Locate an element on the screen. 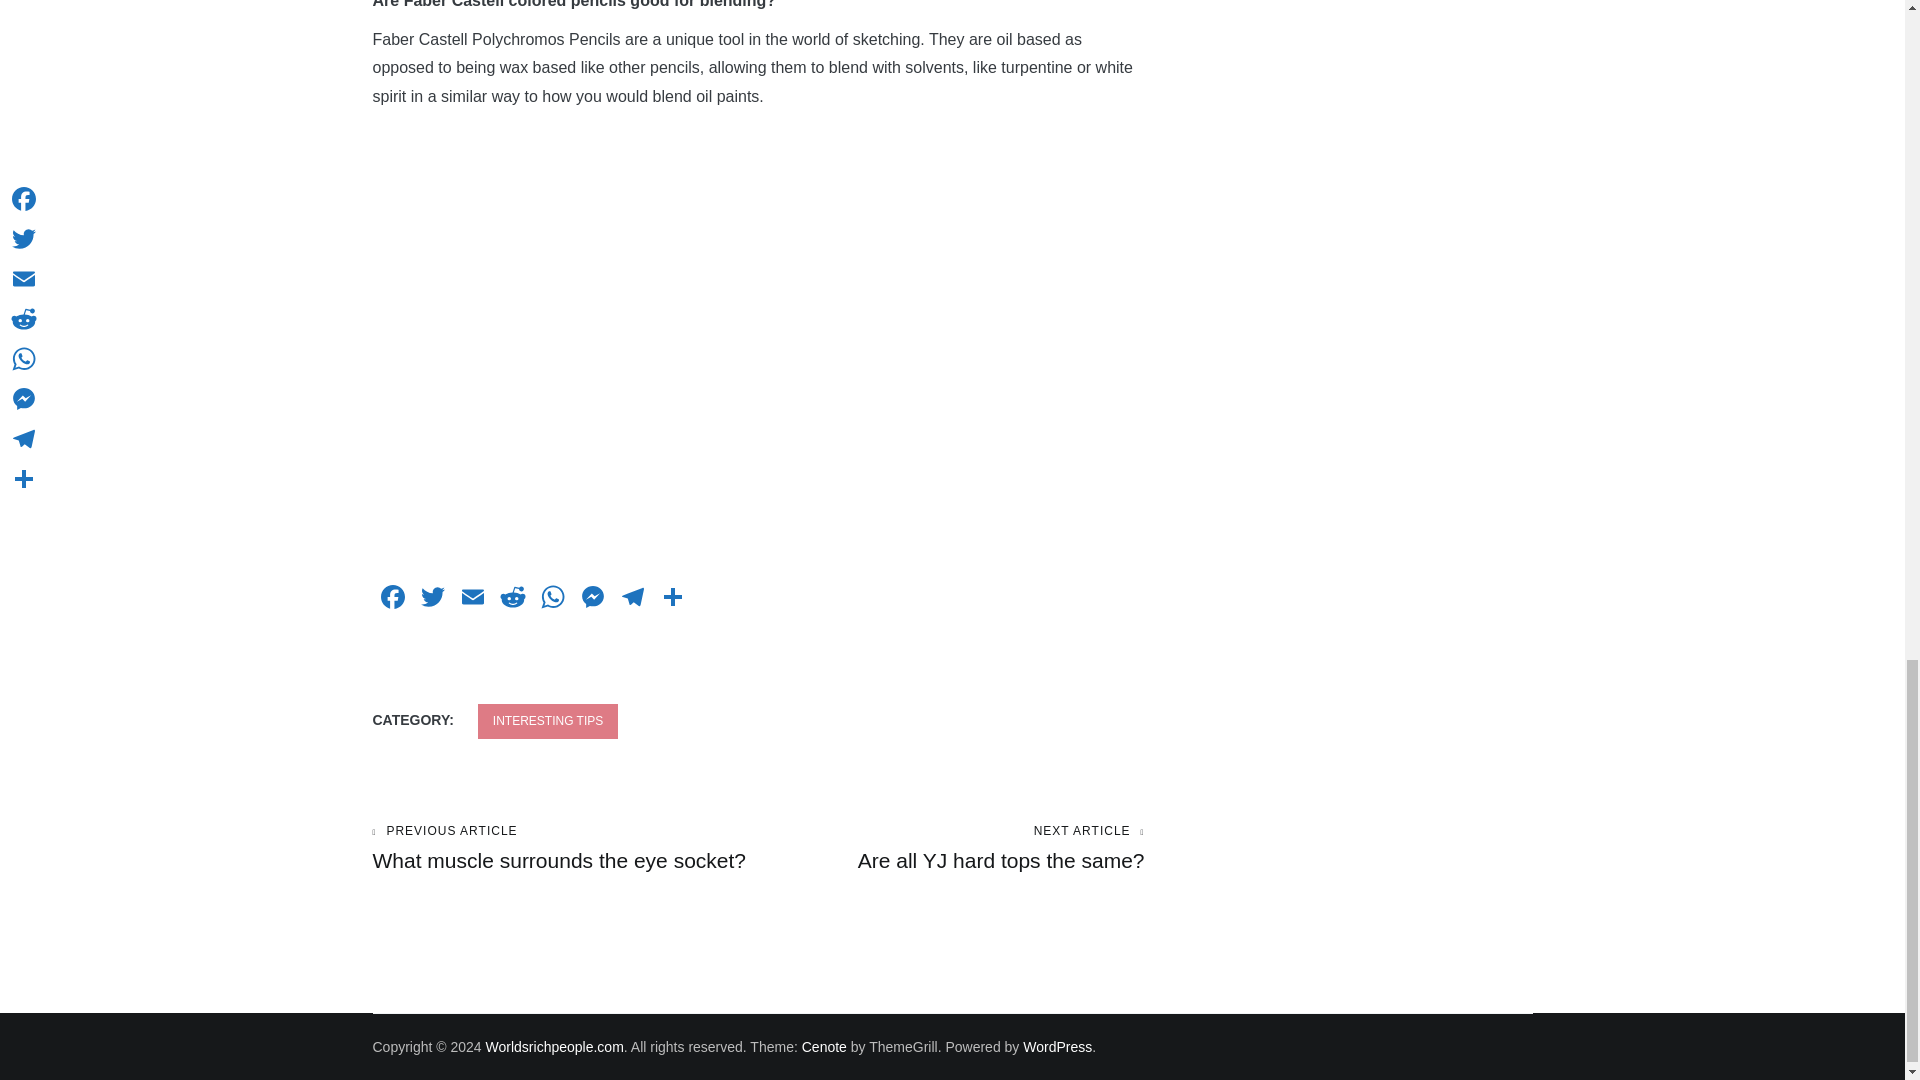  Share is located at coordinates (672, 599).